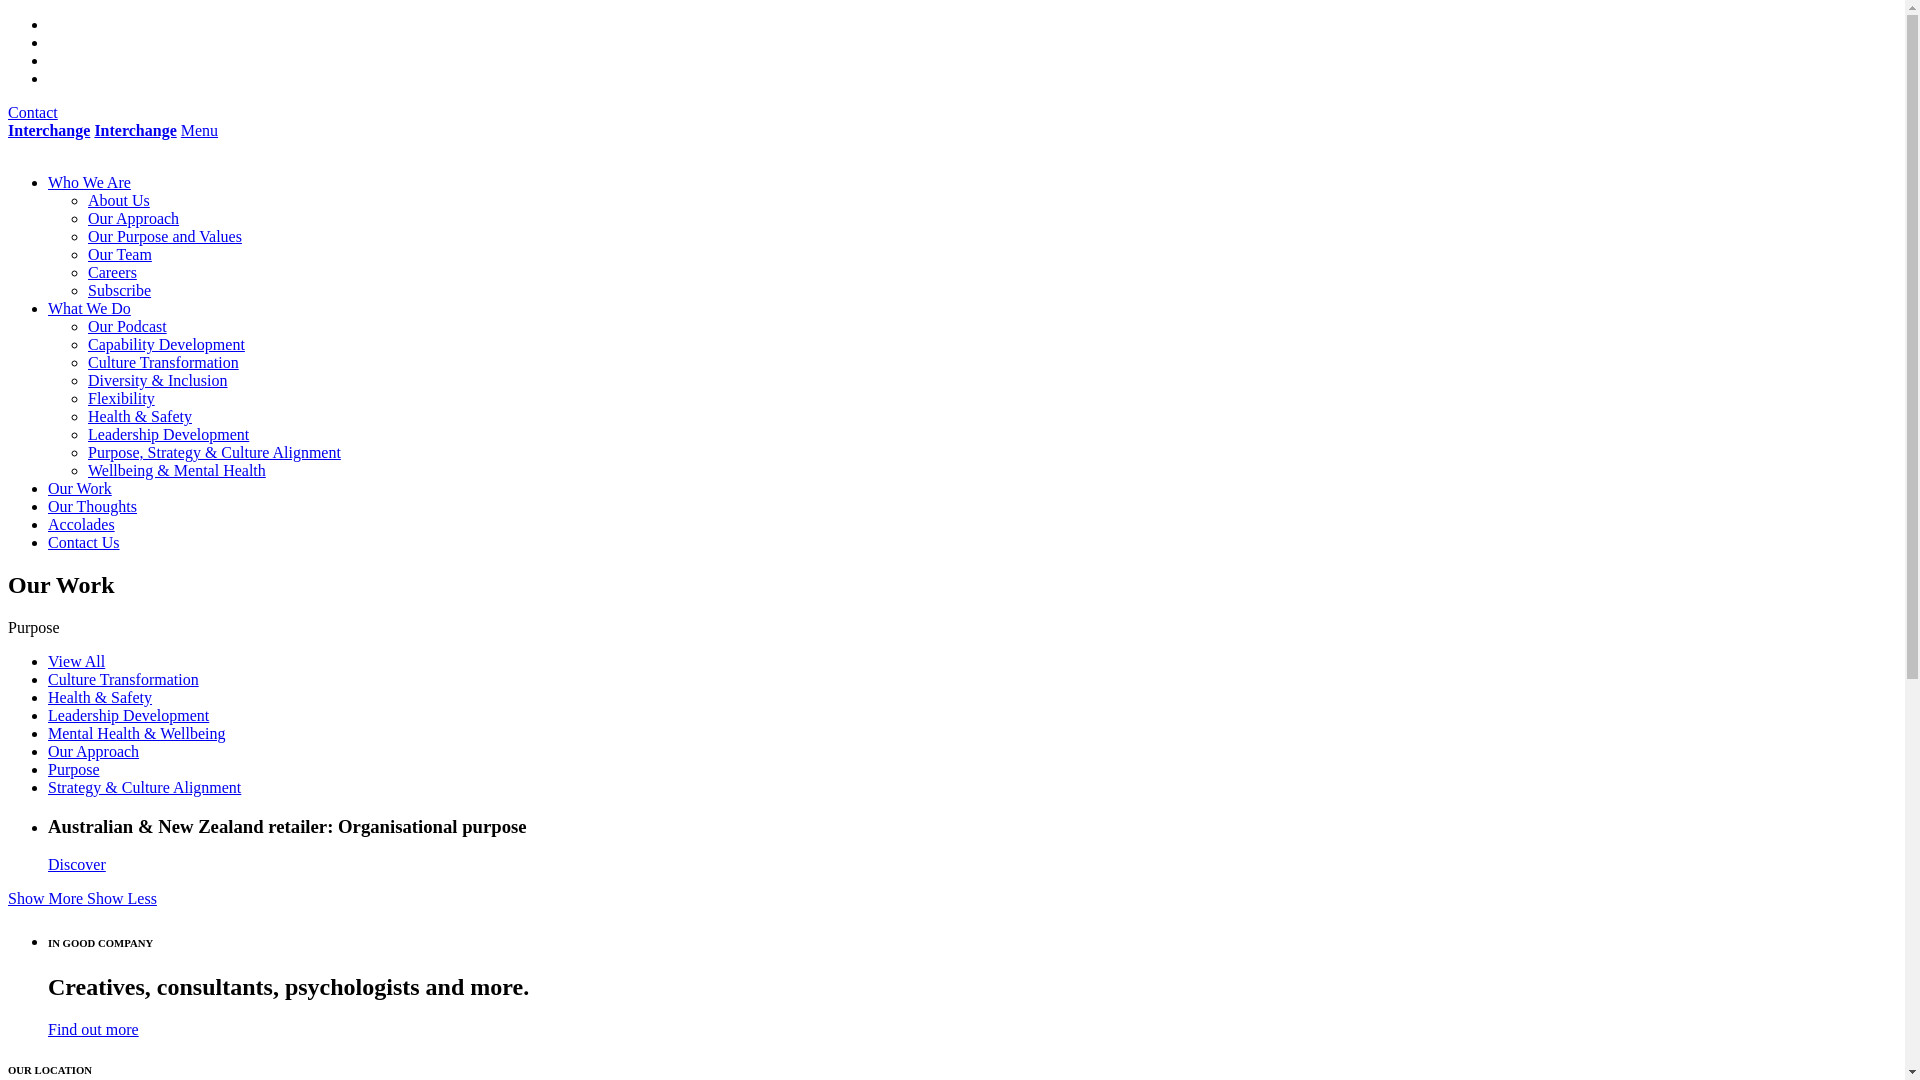 The height and width of the screenshot is (1080, 1920). What do you see at coordinates (77, 864) in the screenshot?
I see `Discover` at bounding box center [77, 864].